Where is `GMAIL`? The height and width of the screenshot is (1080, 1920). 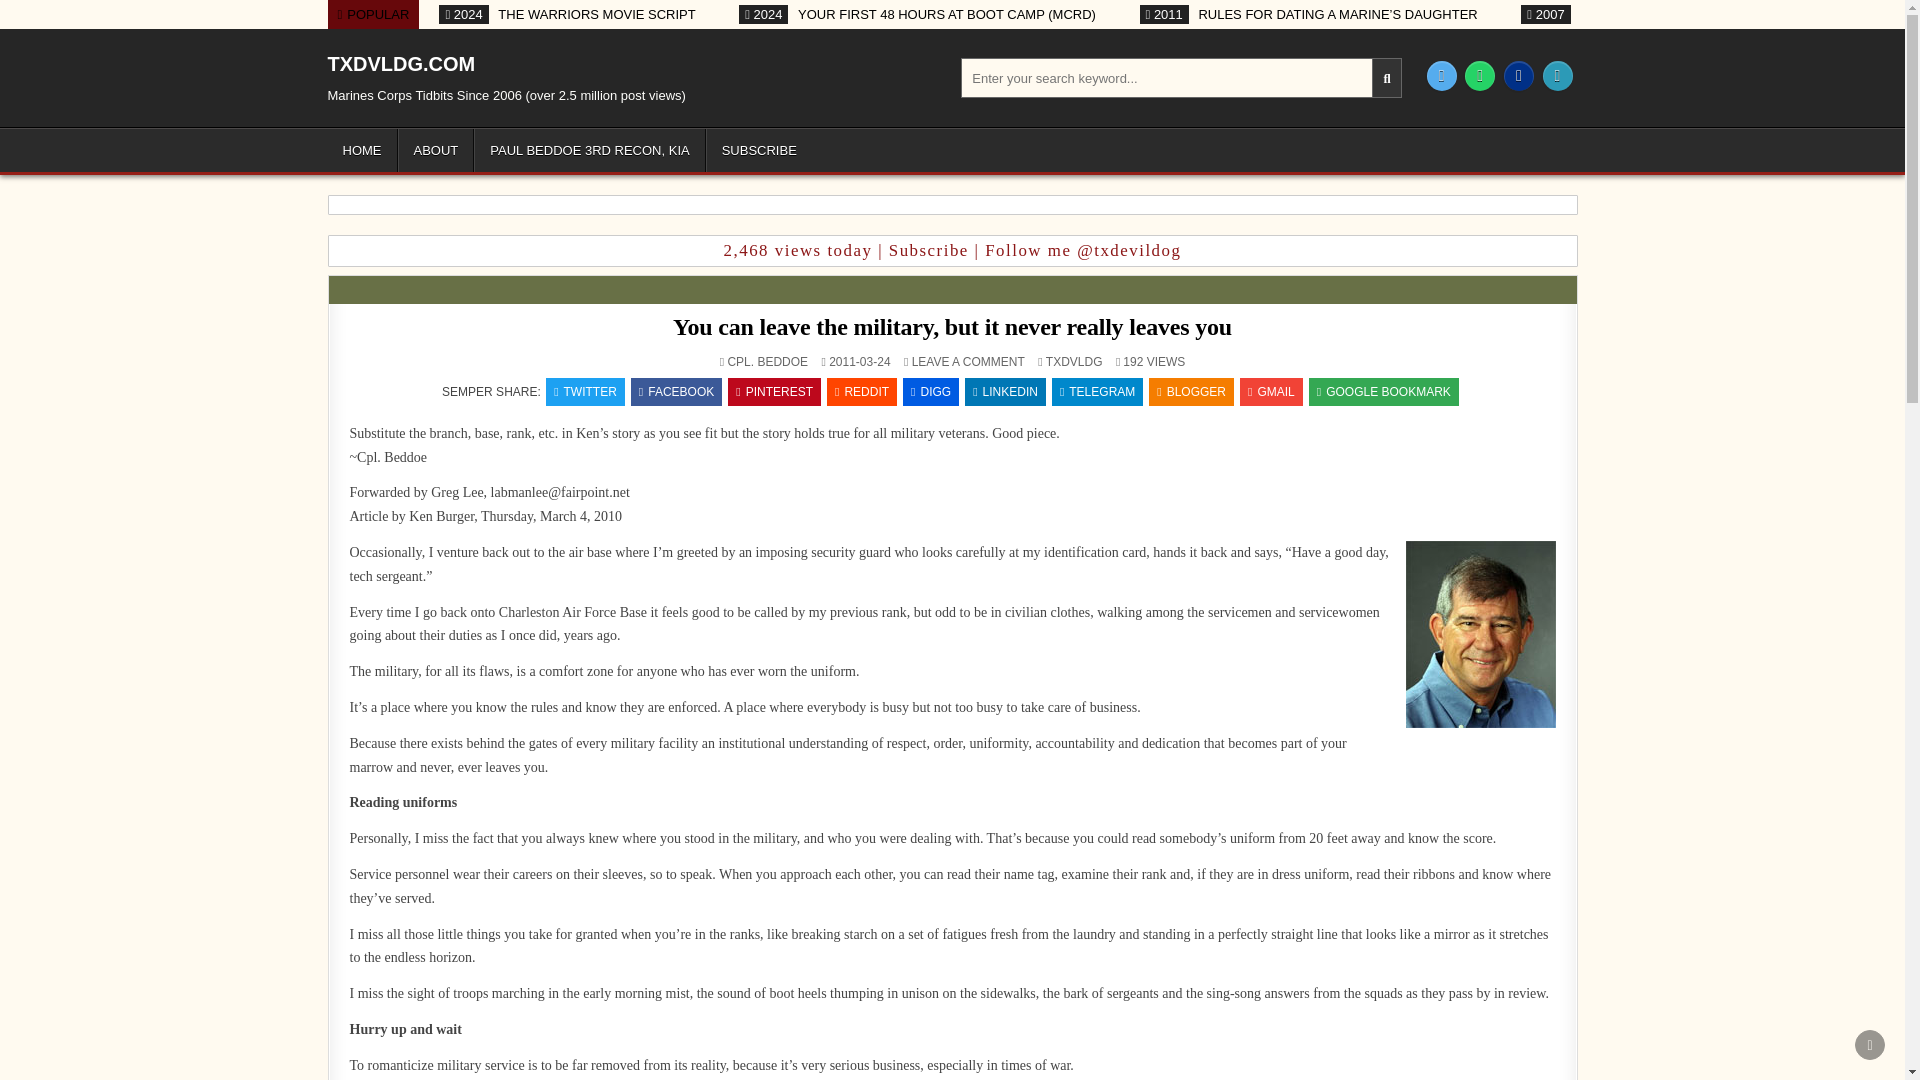
GMAIL is located at coordinates (1272, 392).